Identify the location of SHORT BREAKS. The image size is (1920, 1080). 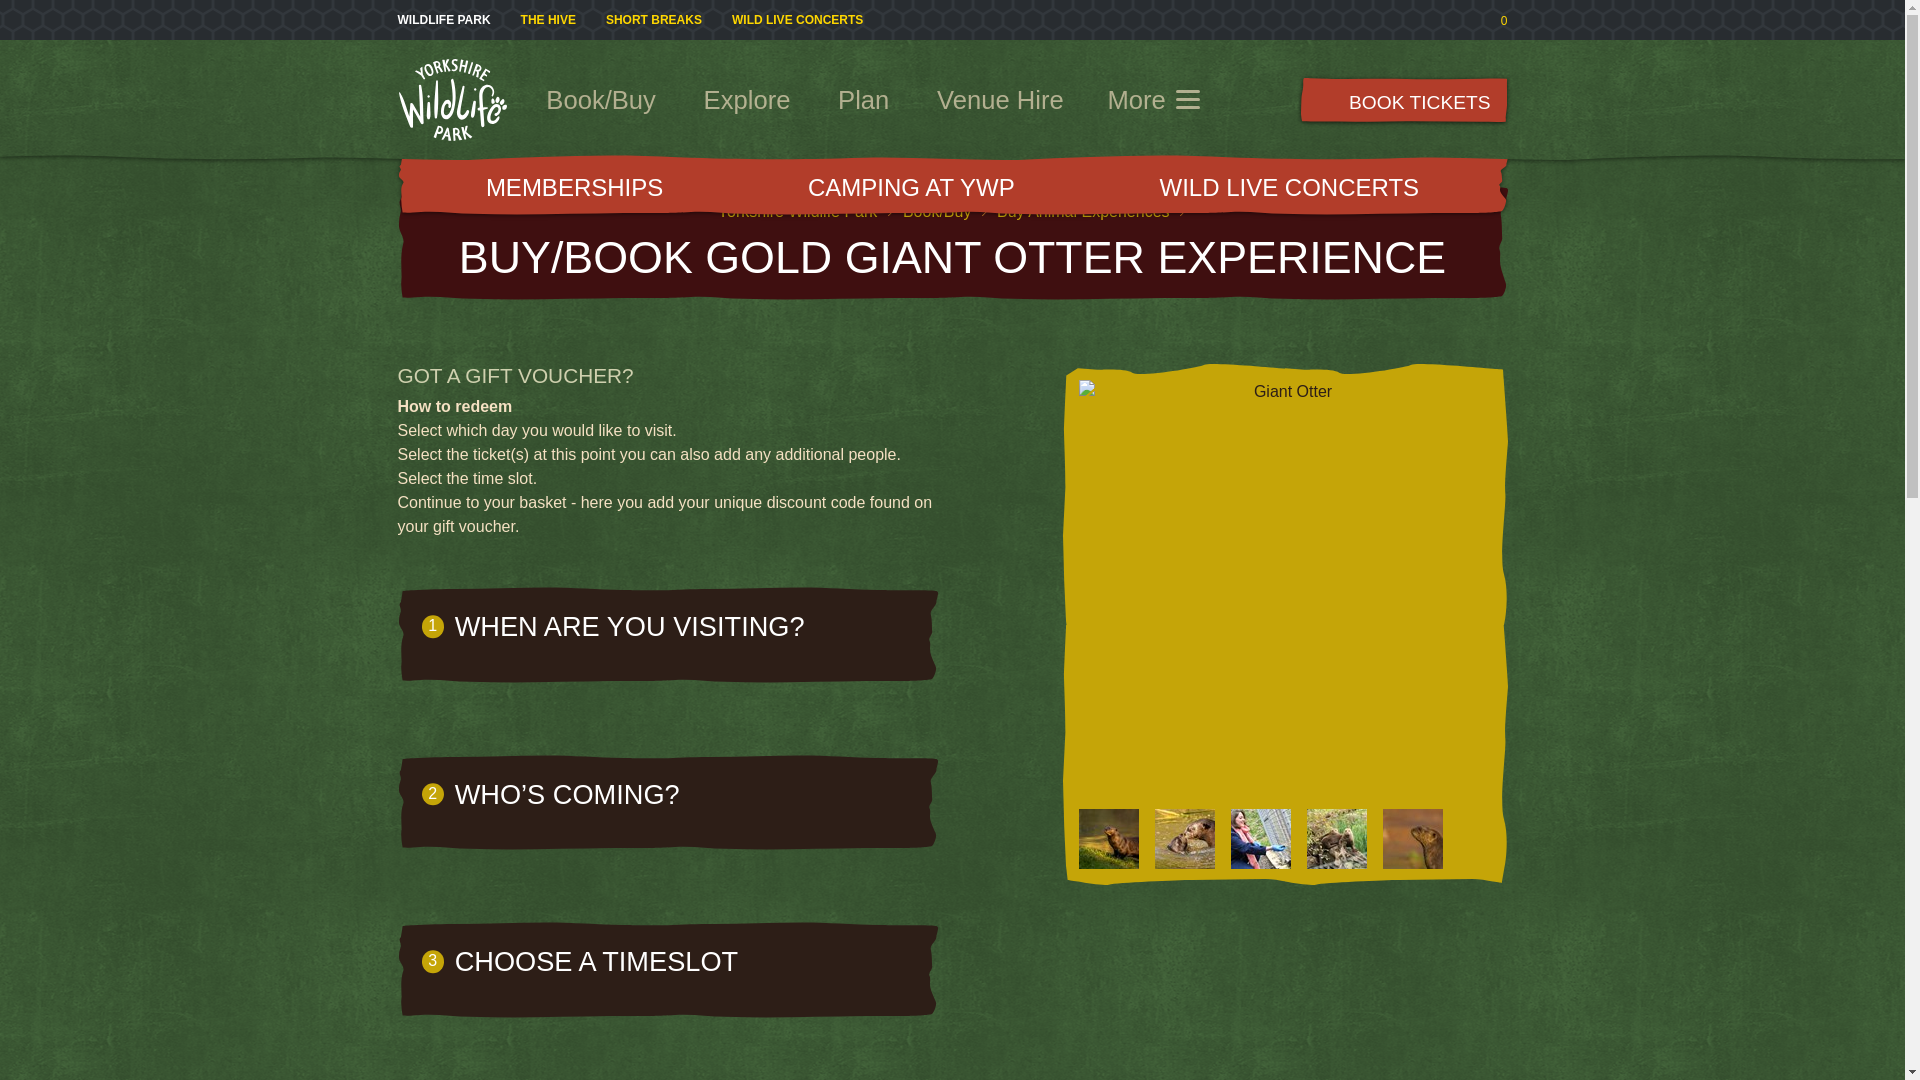
(654, 19).